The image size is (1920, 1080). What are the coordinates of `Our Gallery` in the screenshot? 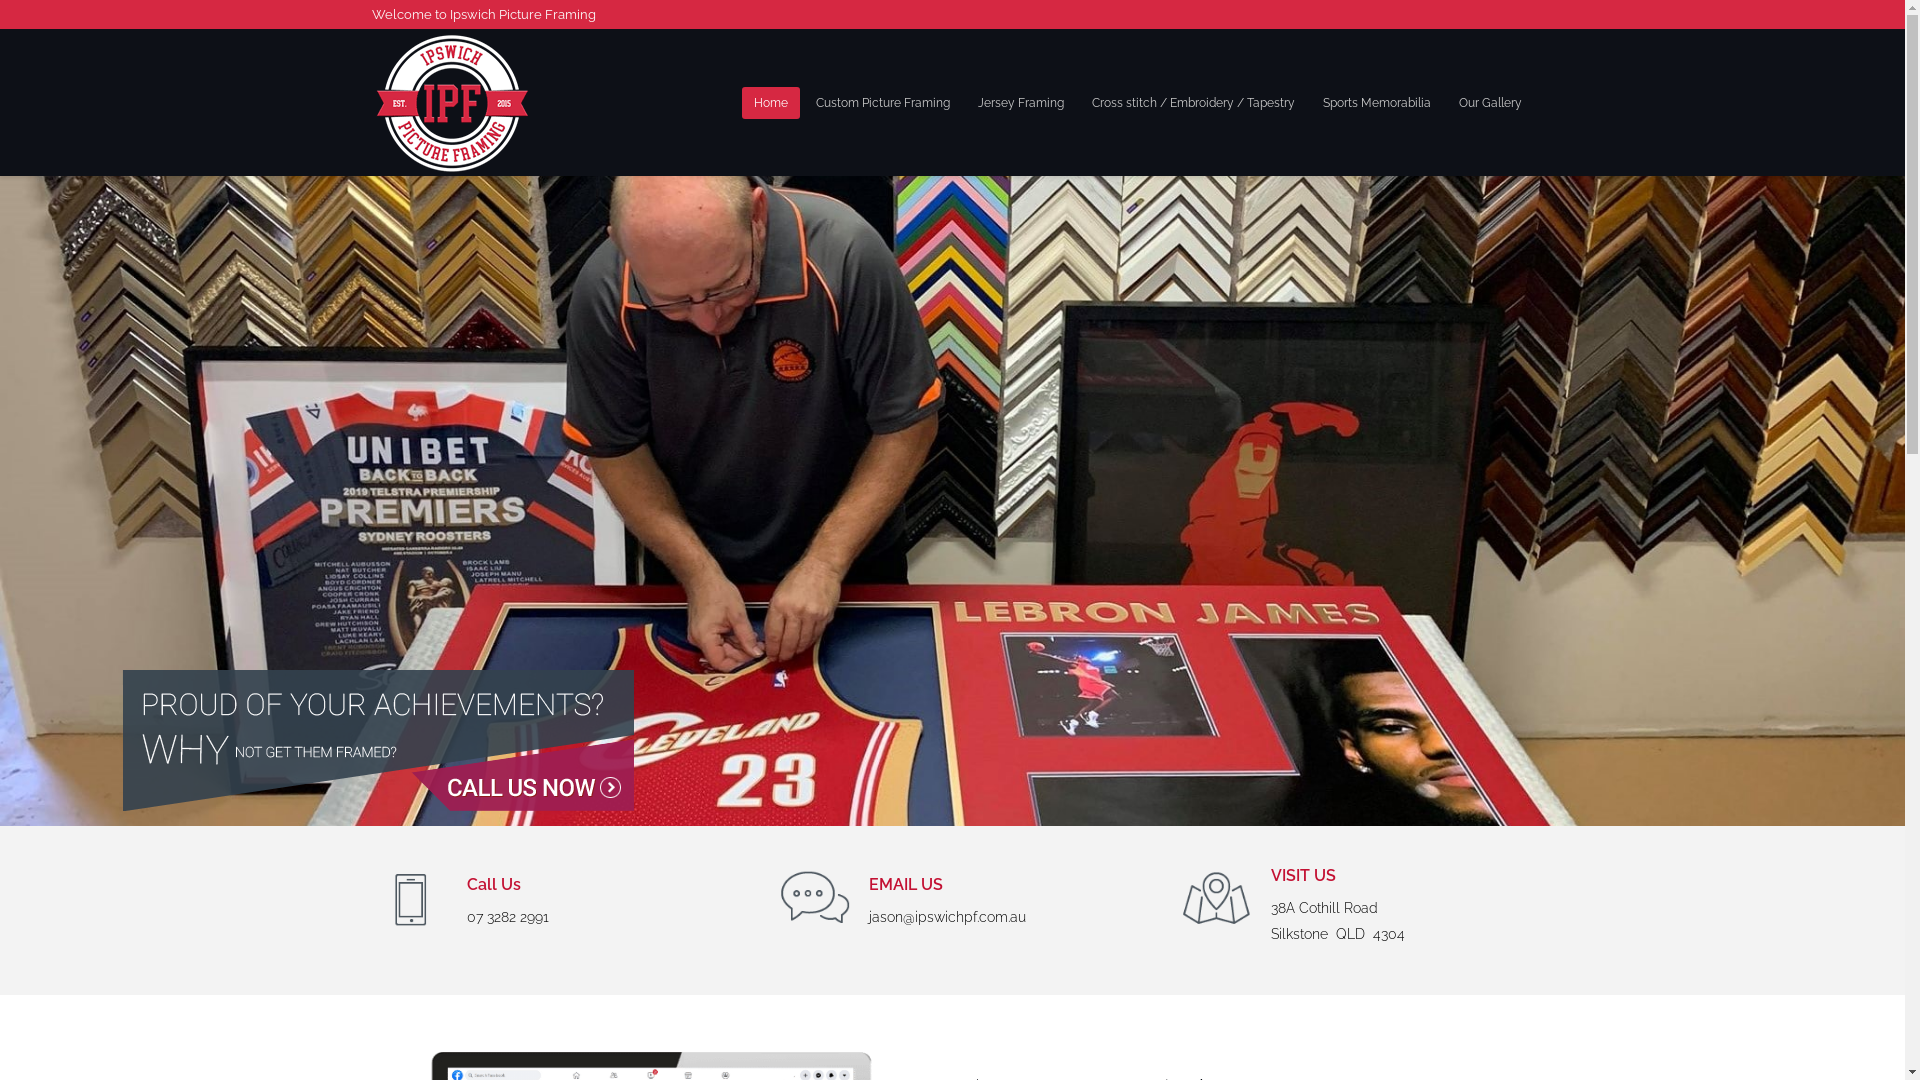 It's located at (1490, 102).